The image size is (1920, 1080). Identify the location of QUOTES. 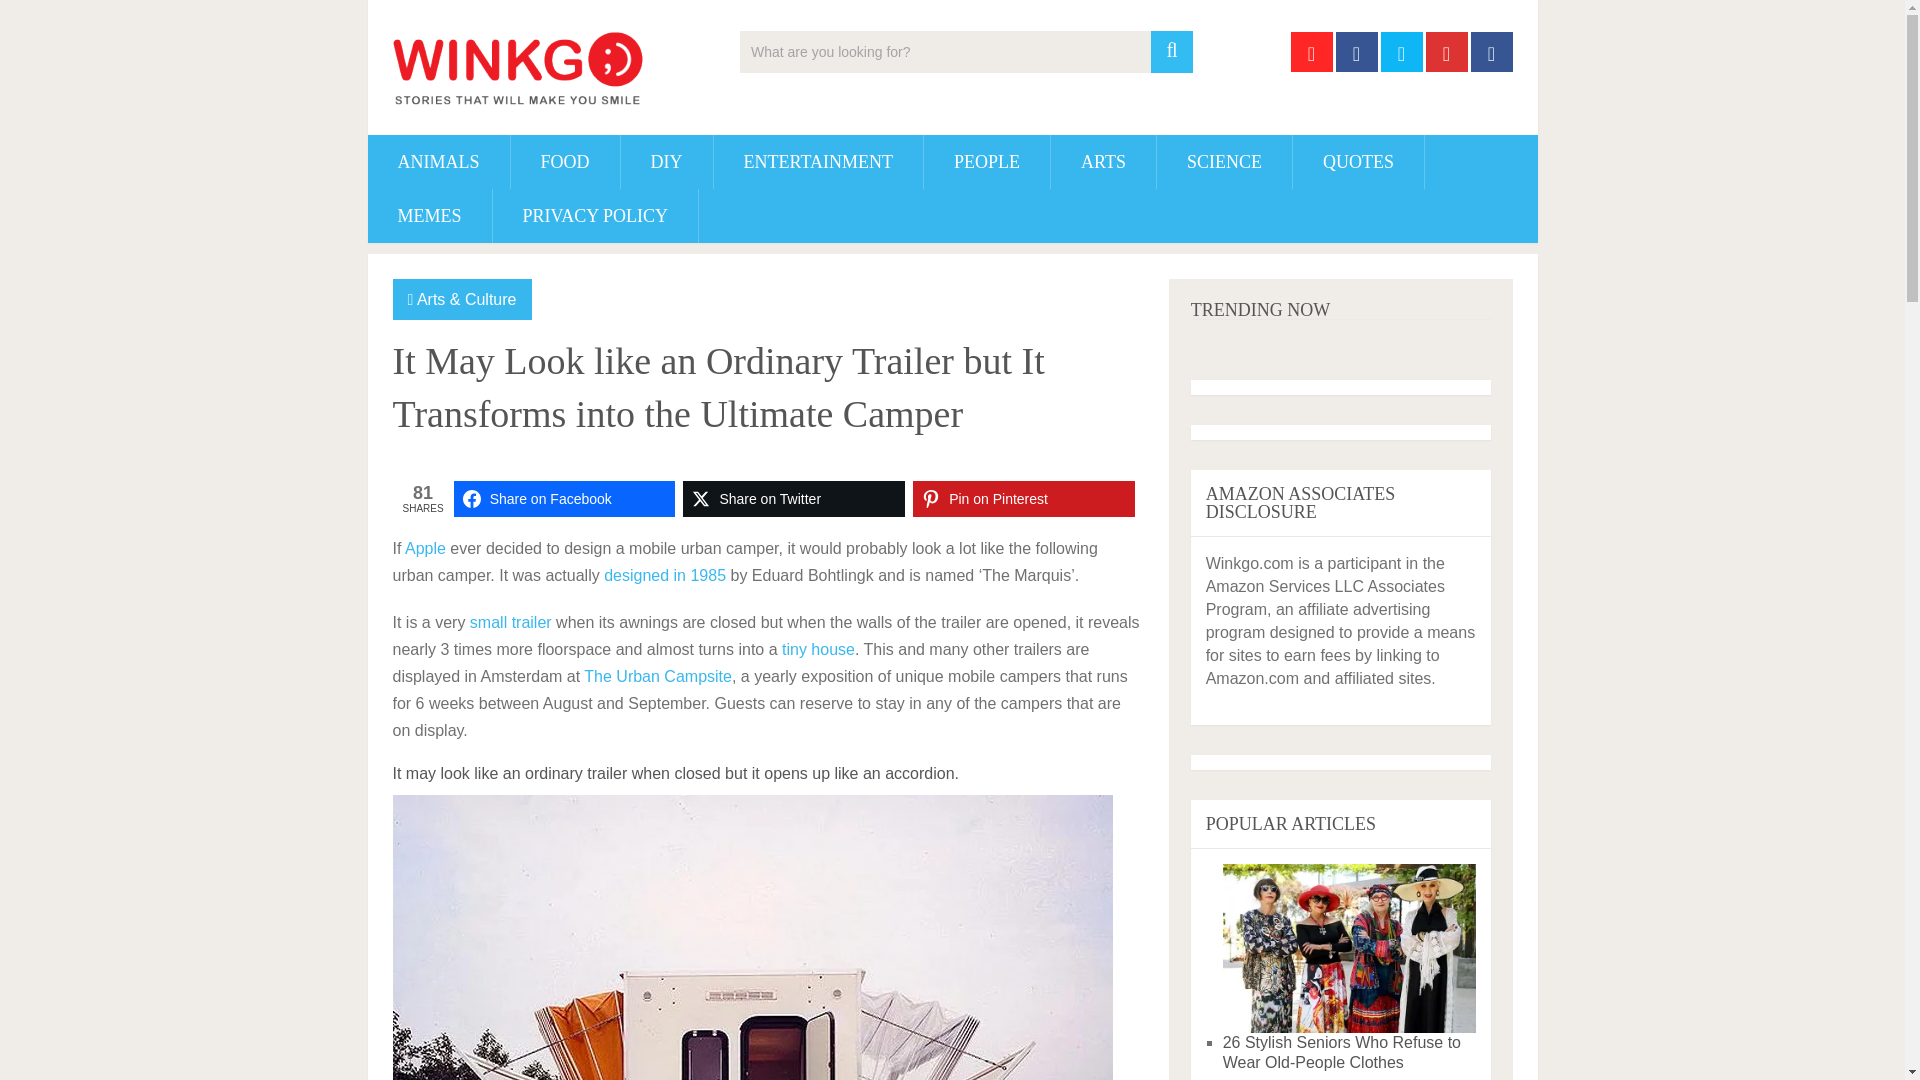
(1358, 162).